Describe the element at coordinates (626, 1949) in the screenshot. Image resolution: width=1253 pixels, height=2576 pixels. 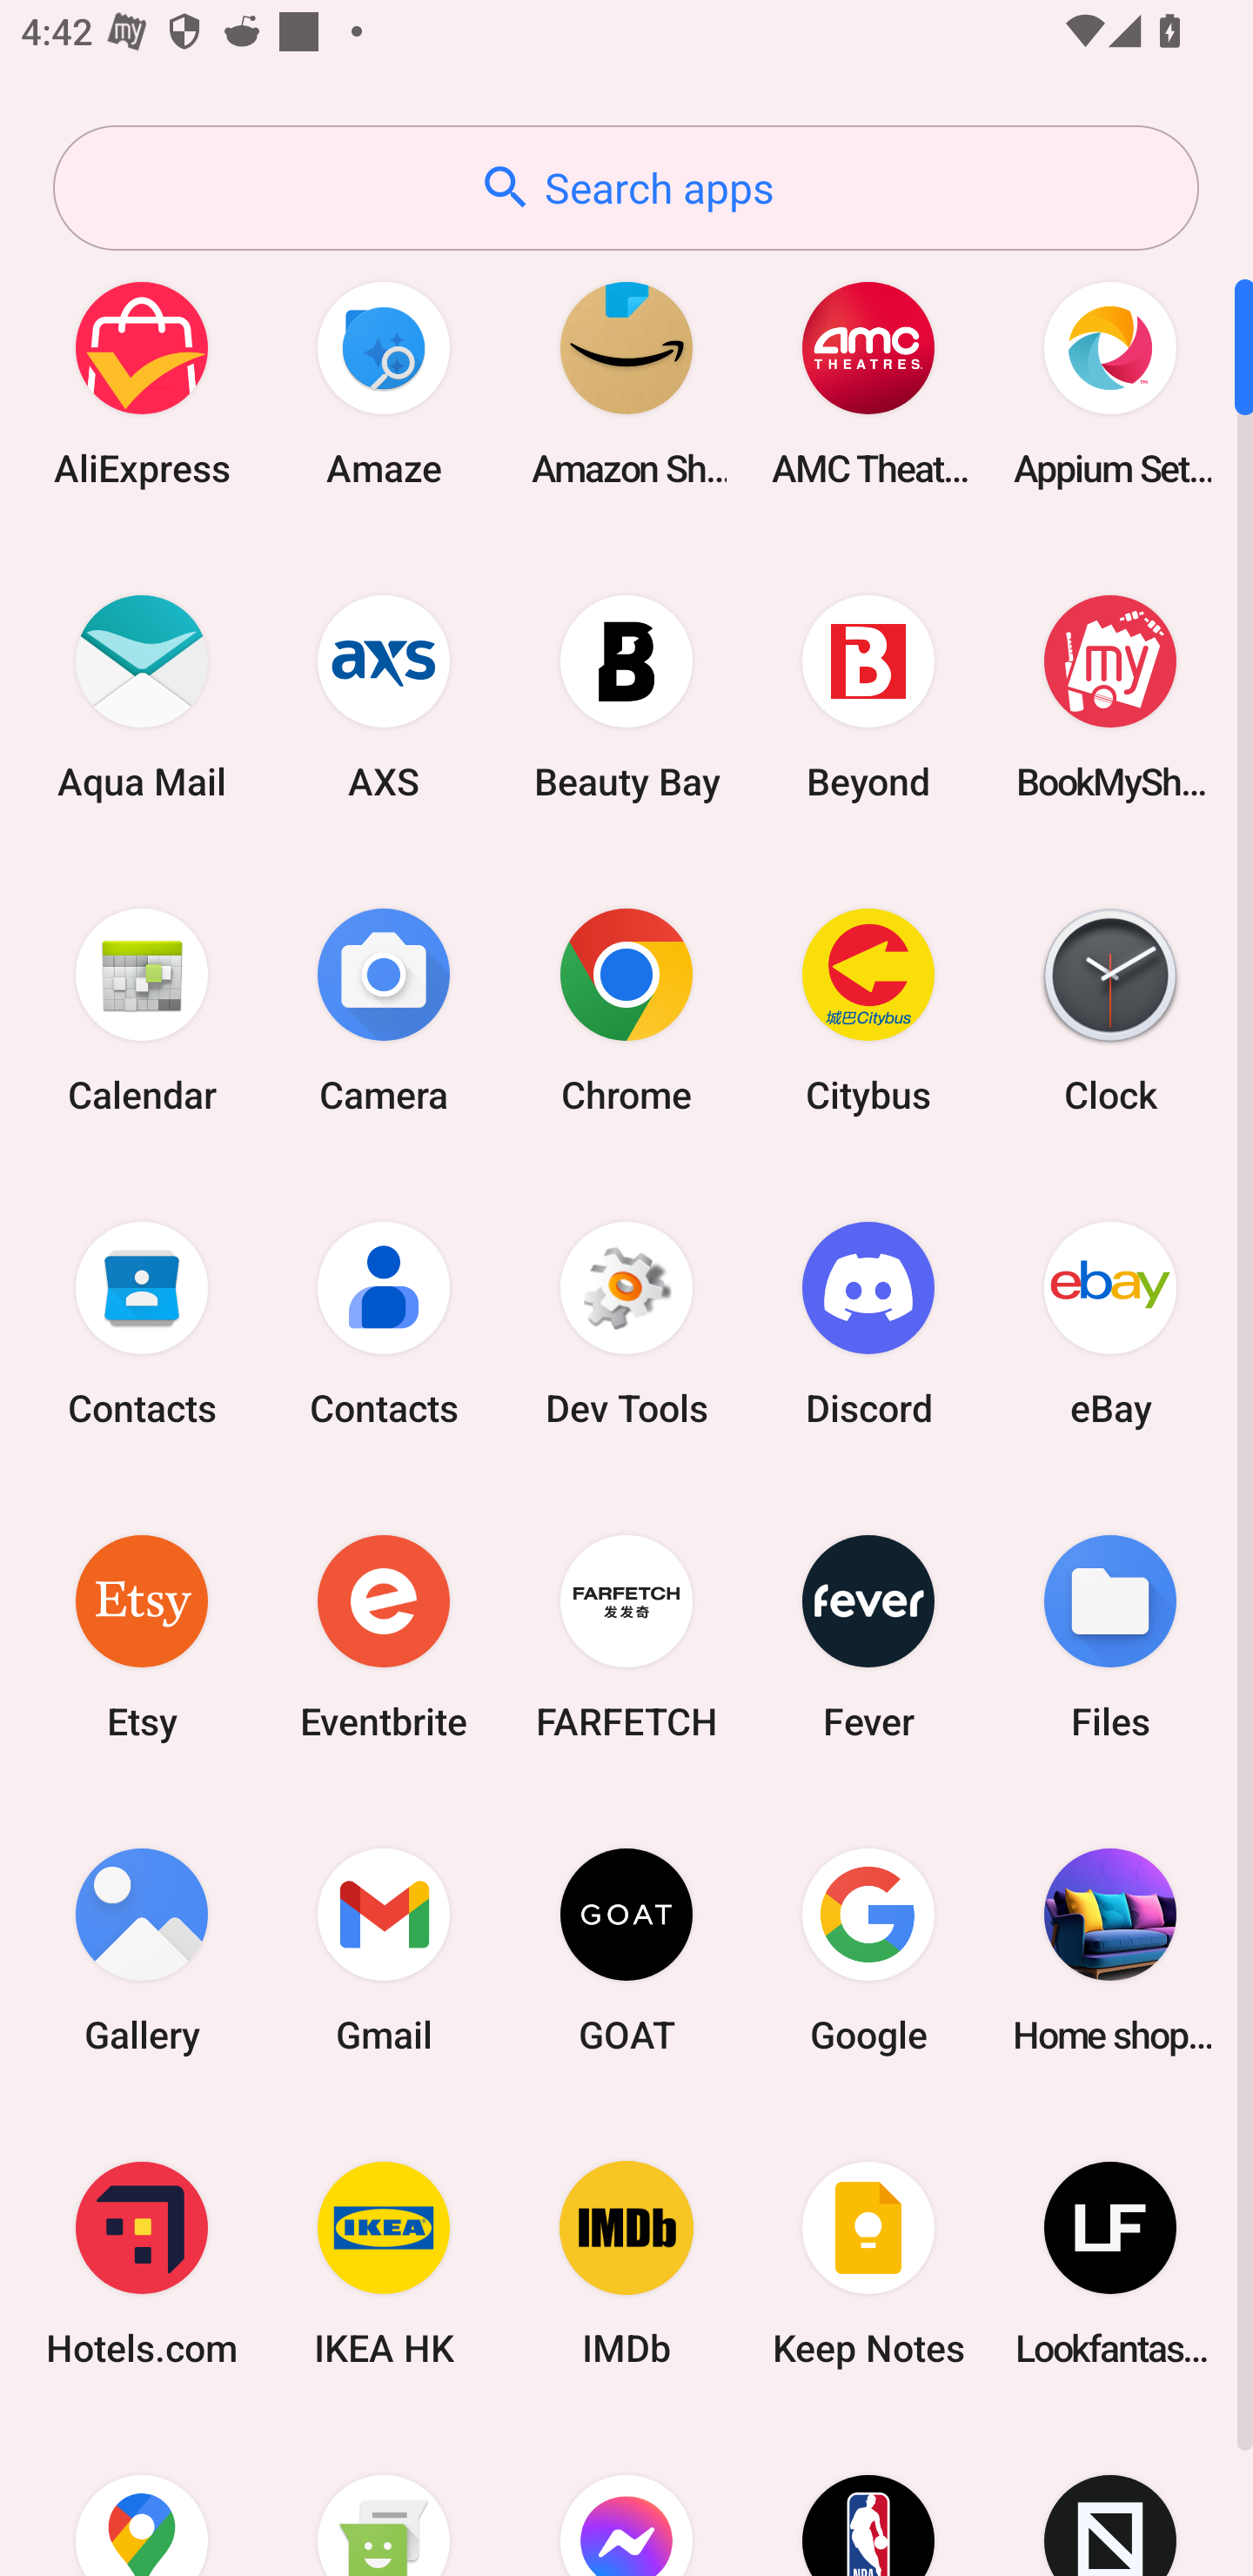
I see `GOAT` at that location.